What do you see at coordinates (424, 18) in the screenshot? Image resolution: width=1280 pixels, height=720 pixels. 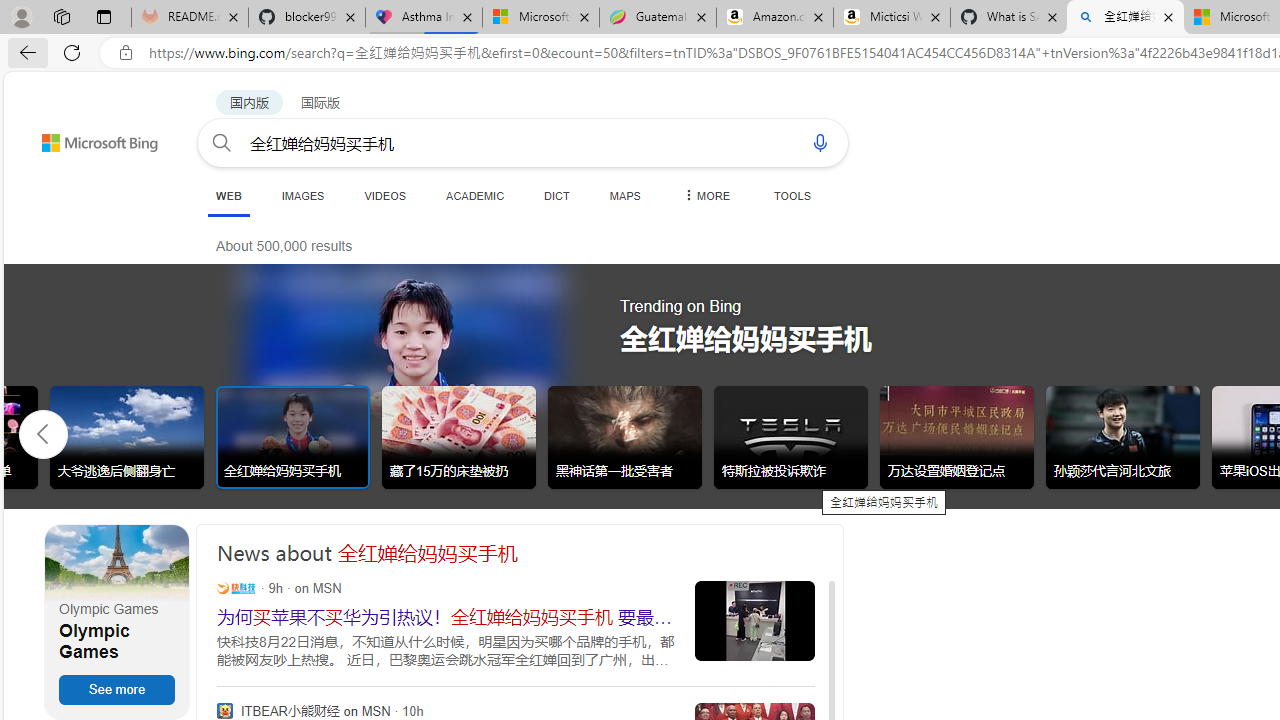 I see `Asthma Inhalers: Names and Types` at bounding box center [424, 18].